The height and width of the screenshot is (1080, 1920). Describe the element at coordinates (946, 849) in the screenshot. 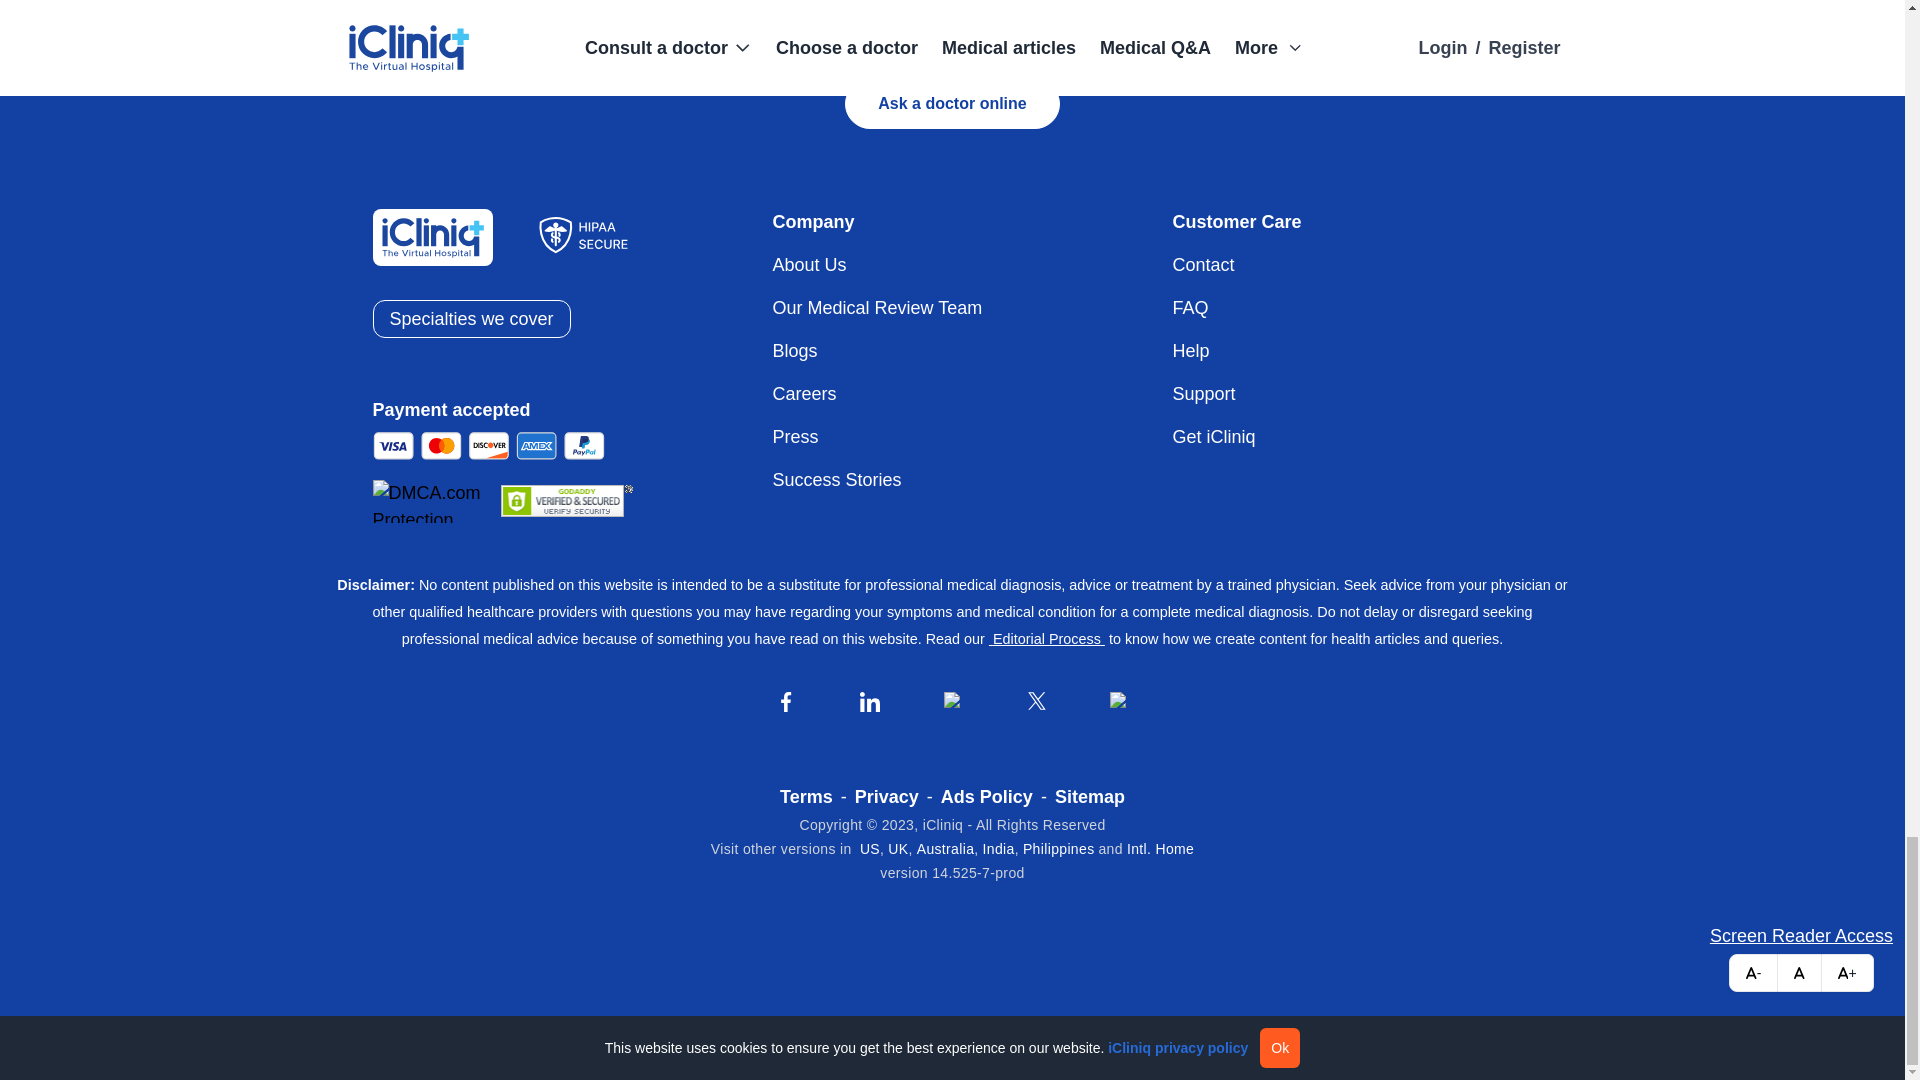

I see `iCliniq Australia` at that location.